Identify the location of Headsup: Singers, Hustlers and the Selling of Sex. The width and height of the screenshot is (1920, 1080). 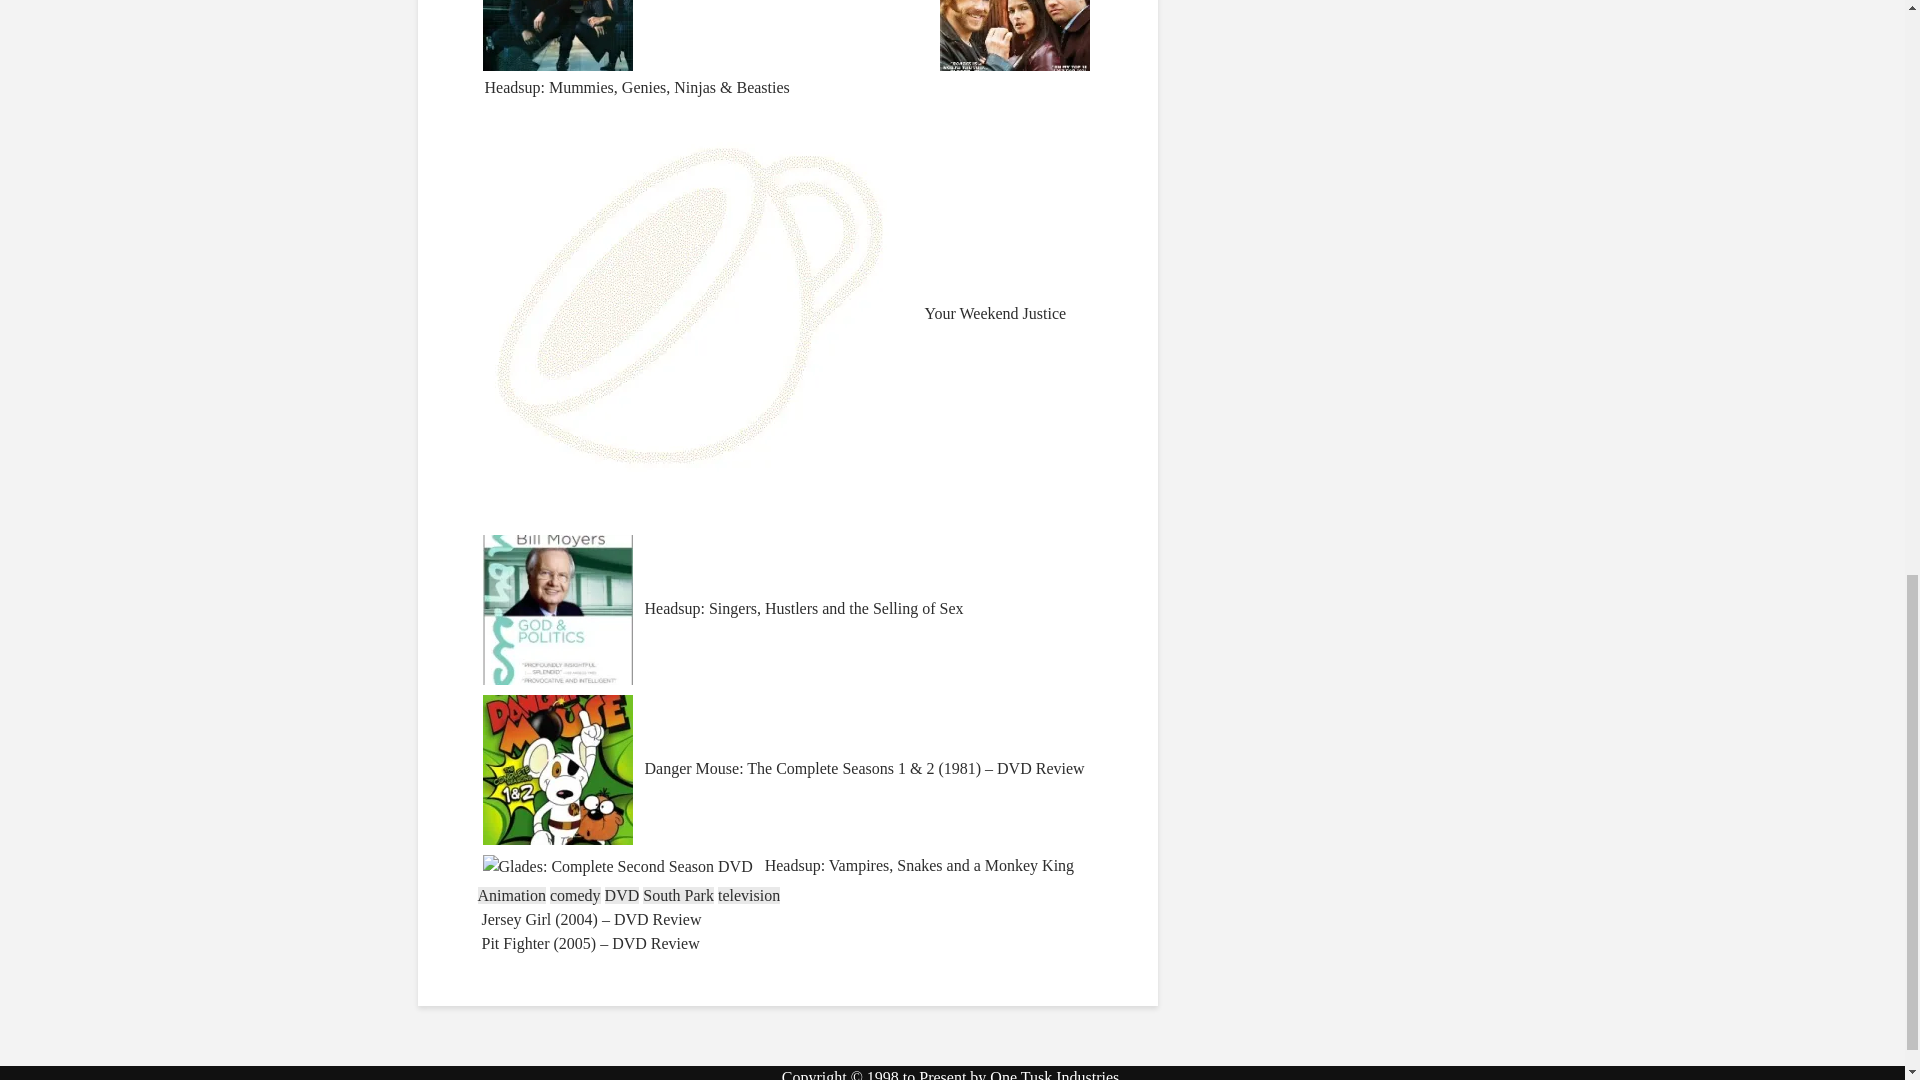
(724, 608).